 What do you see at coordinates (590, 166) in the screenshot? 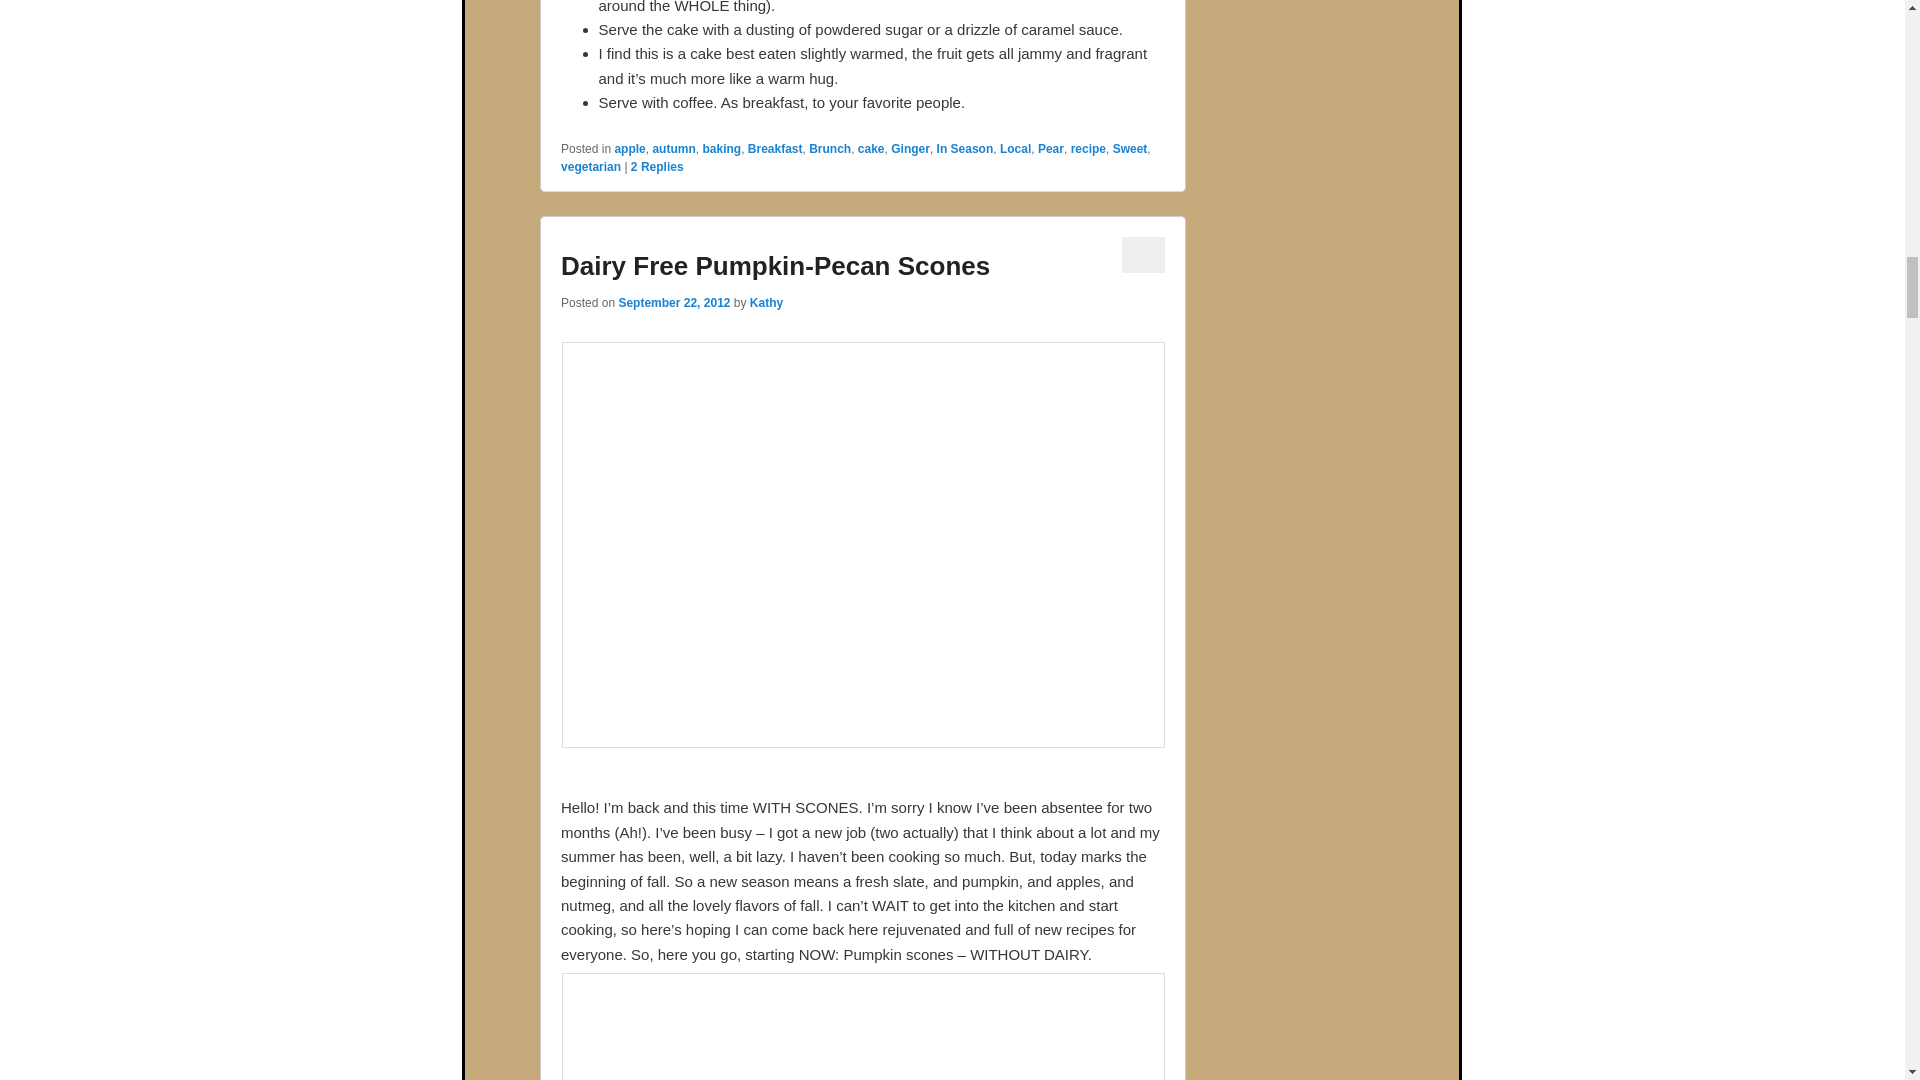
I see `vegetarian` at bounding box center [590, 166].